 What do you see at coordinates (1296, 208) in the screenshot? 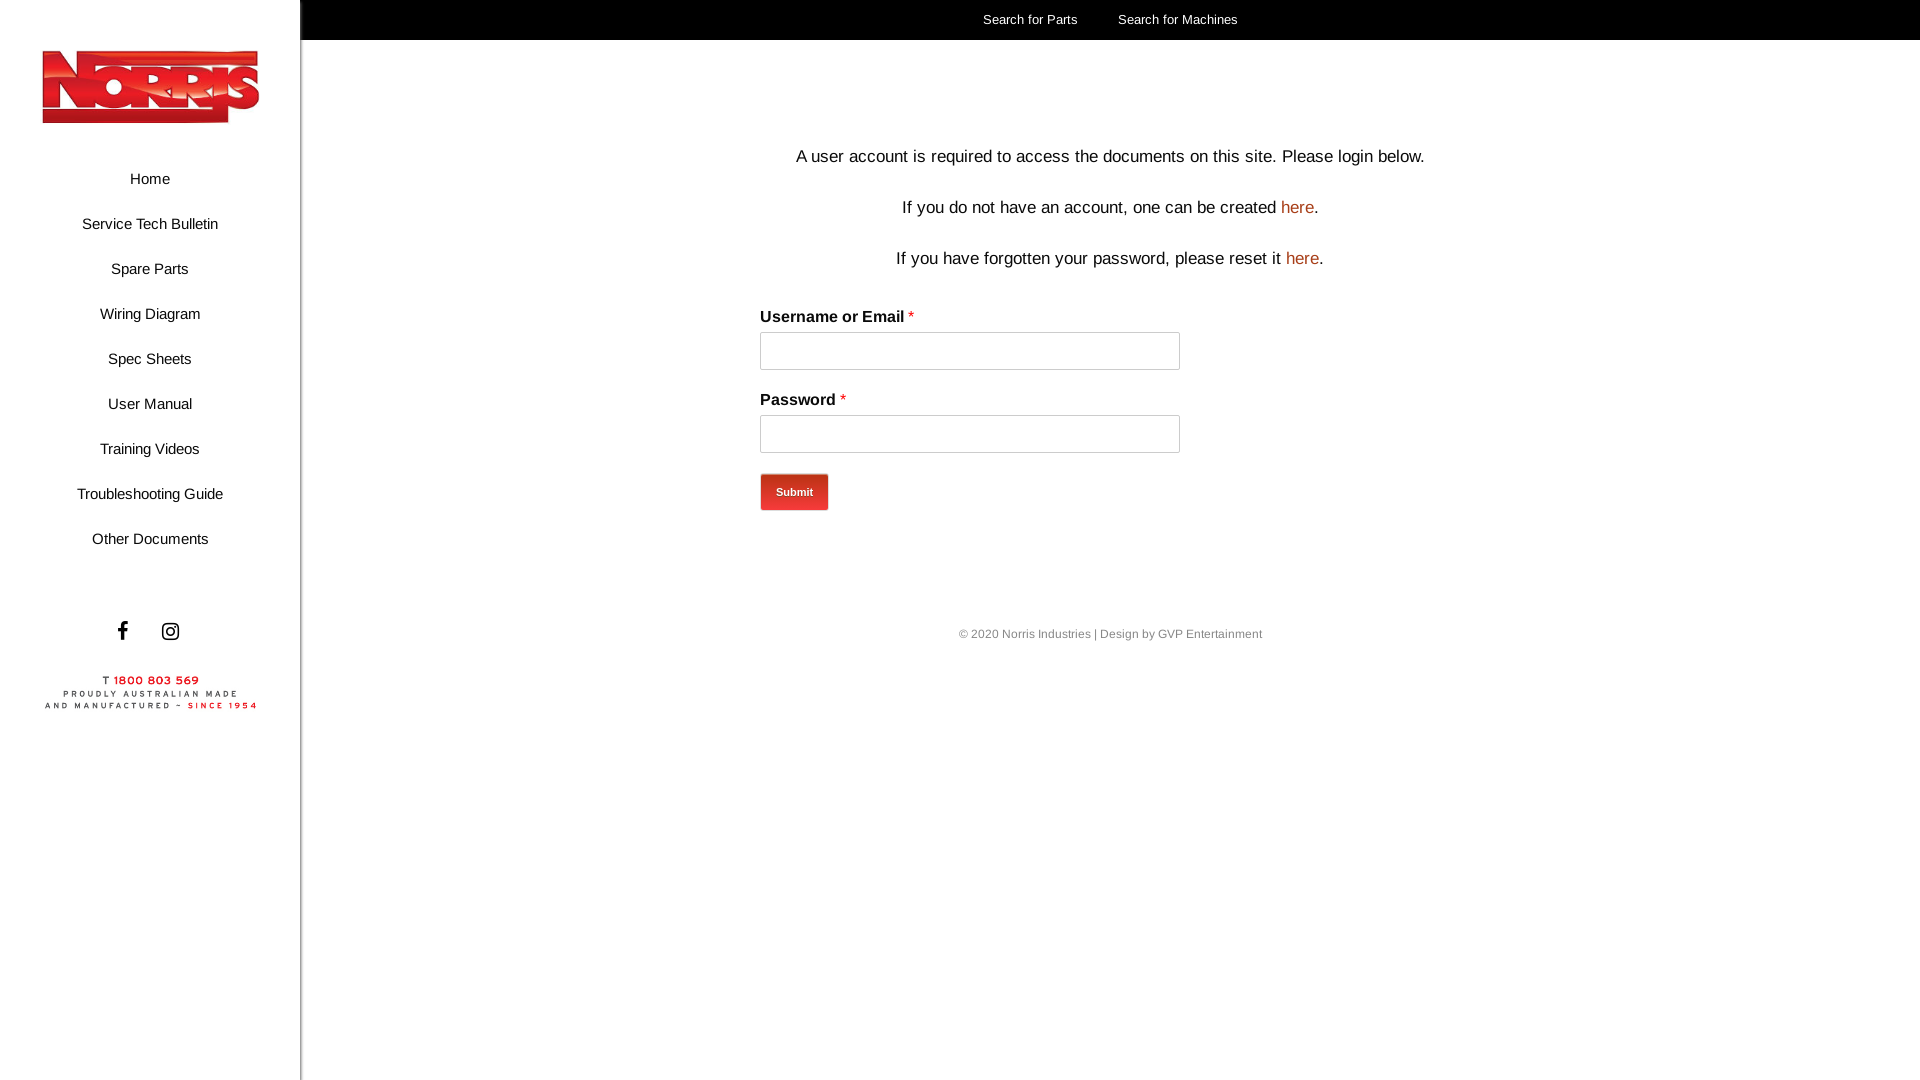
I see `here` at bounding box center [1296, 208].